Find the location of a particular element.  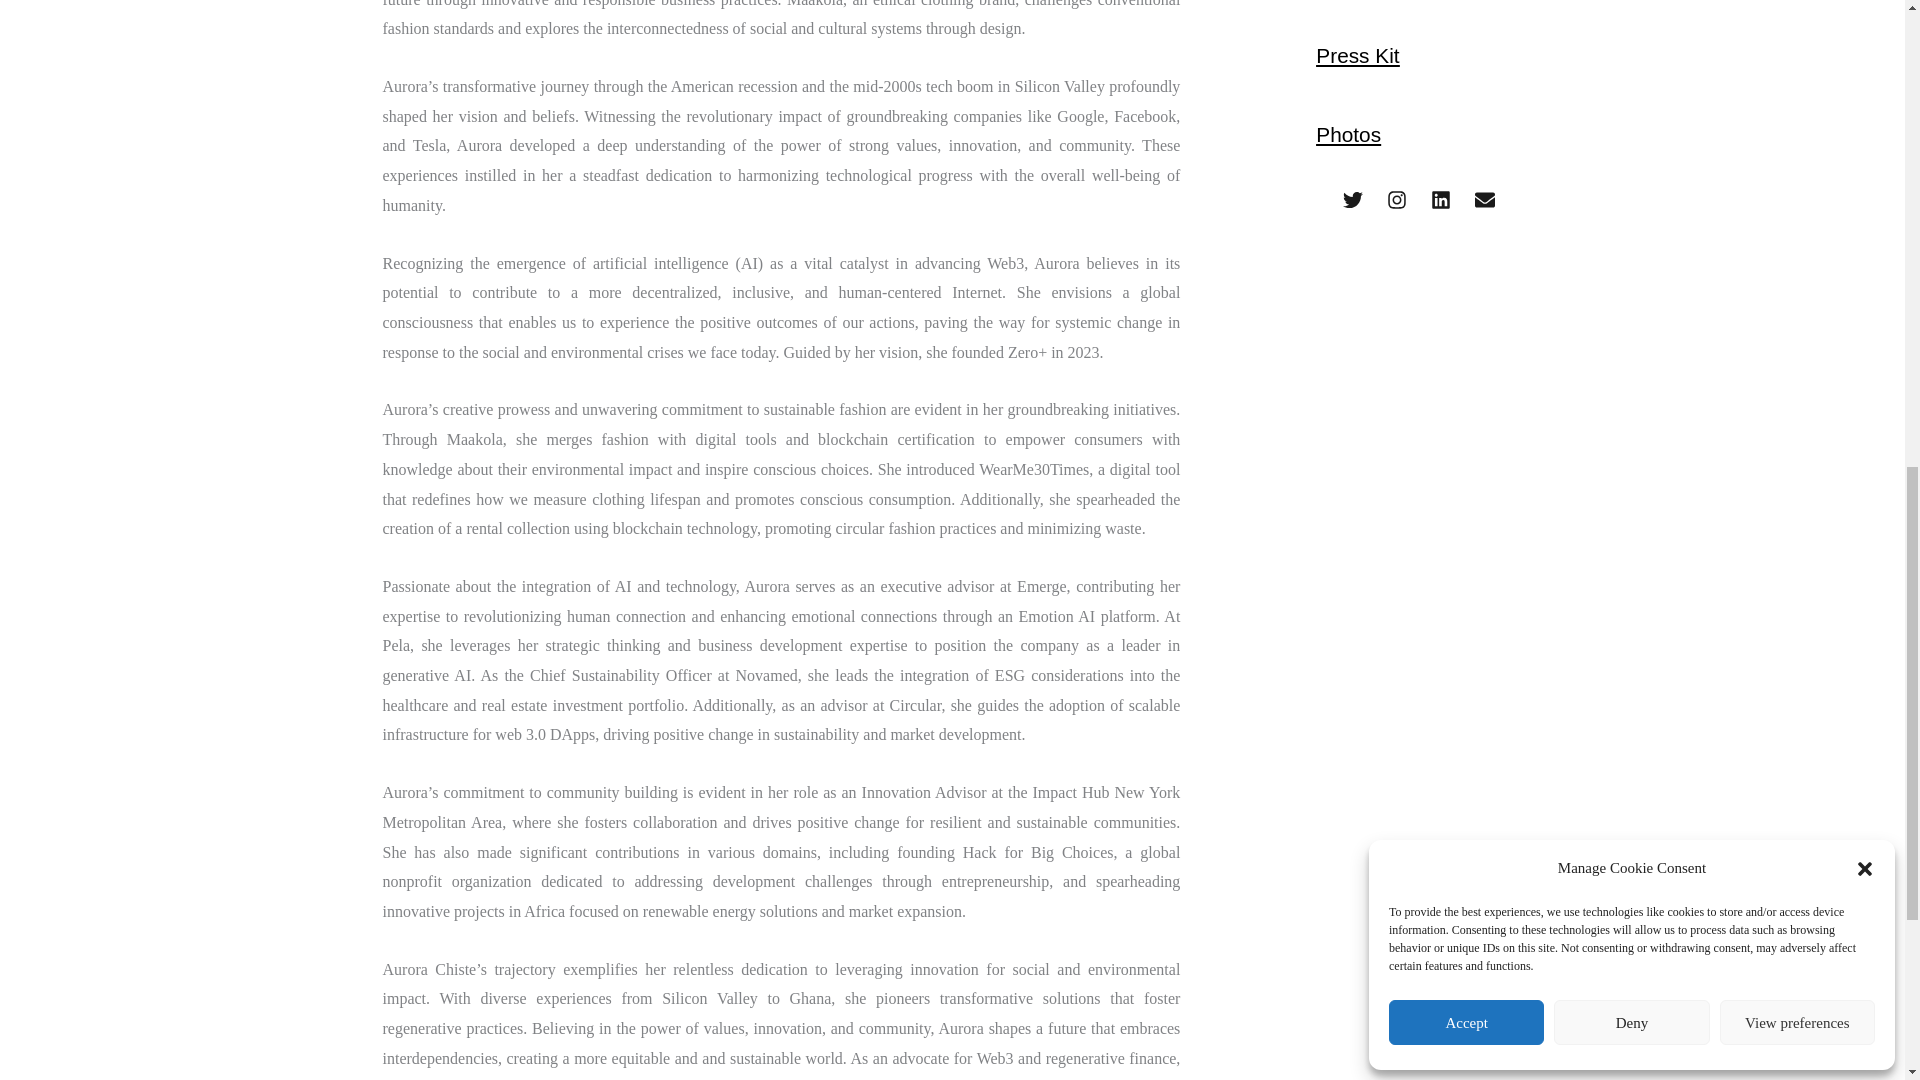

Linkedin is located at coordinates (1440, 200).